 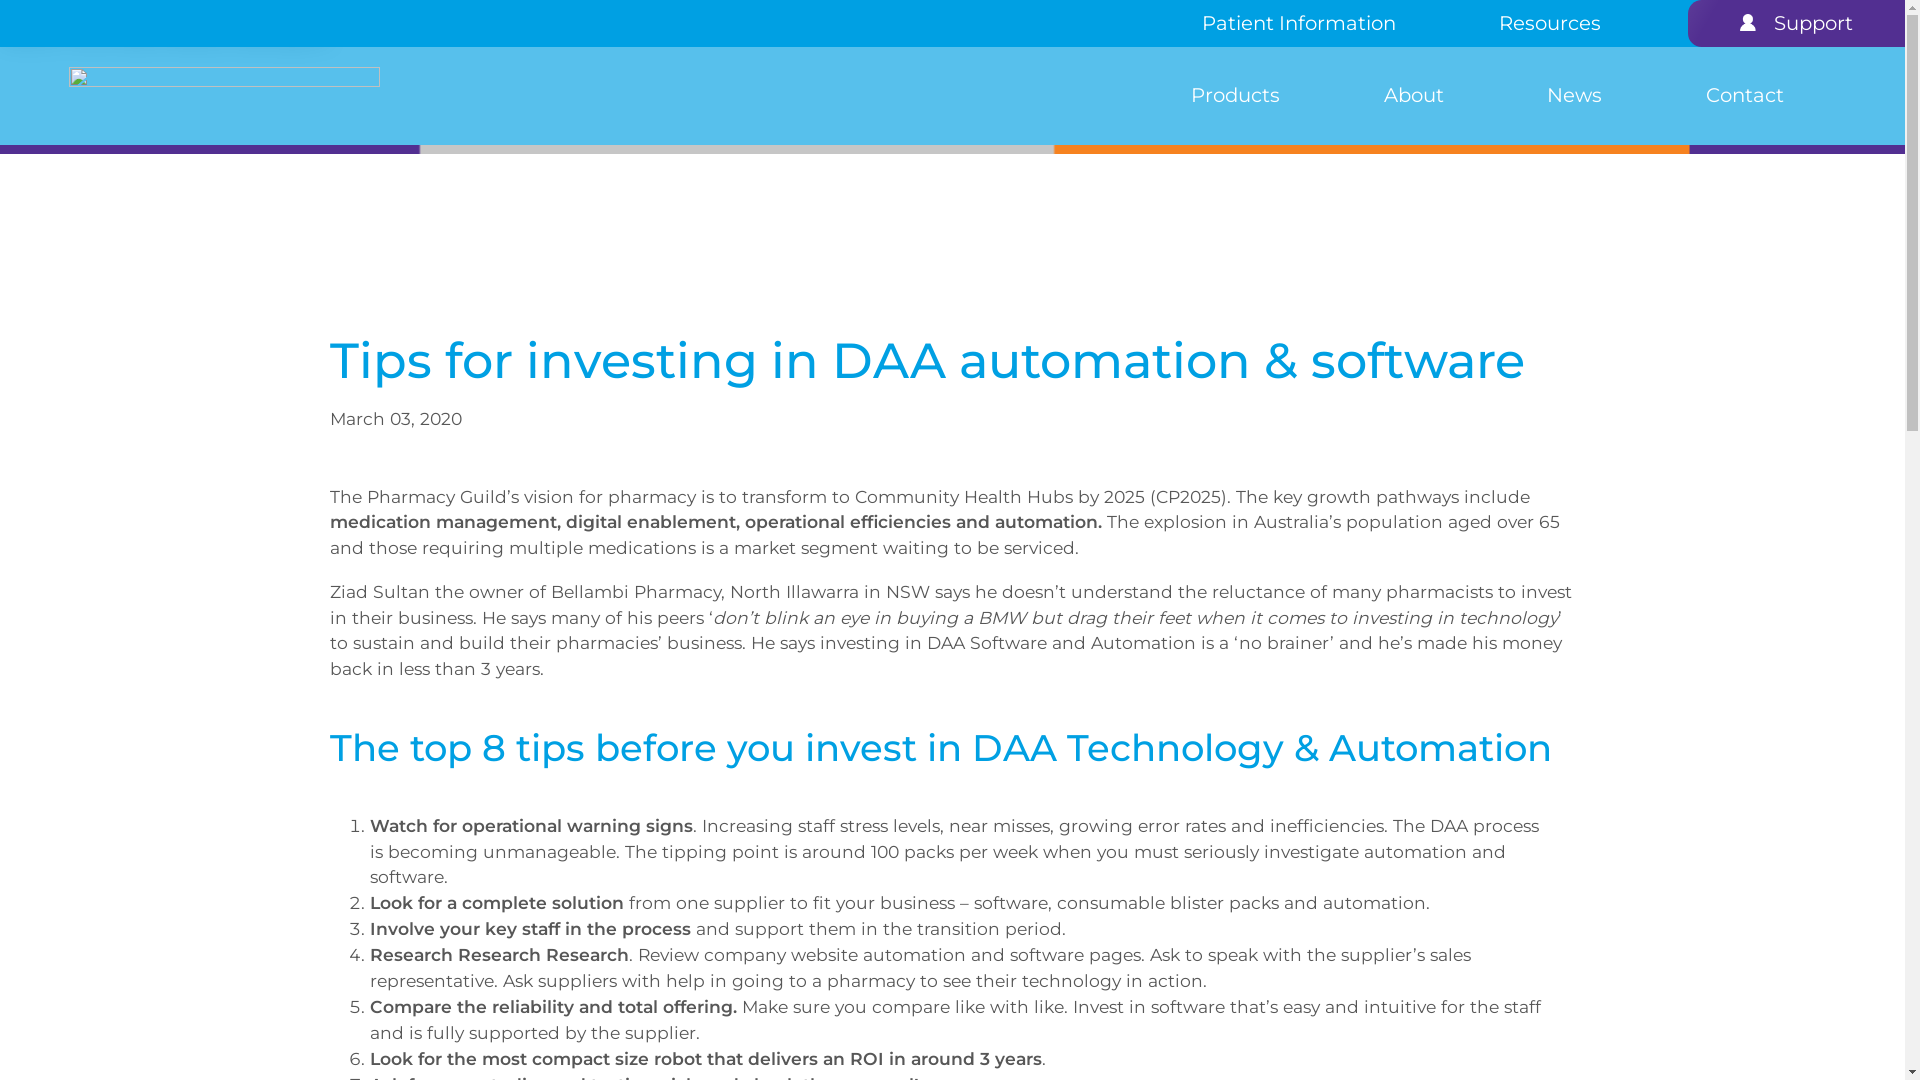 What do you see at coordinates (106, 13) in the screenshot?
I see `About` at bounding box center [106, 13].